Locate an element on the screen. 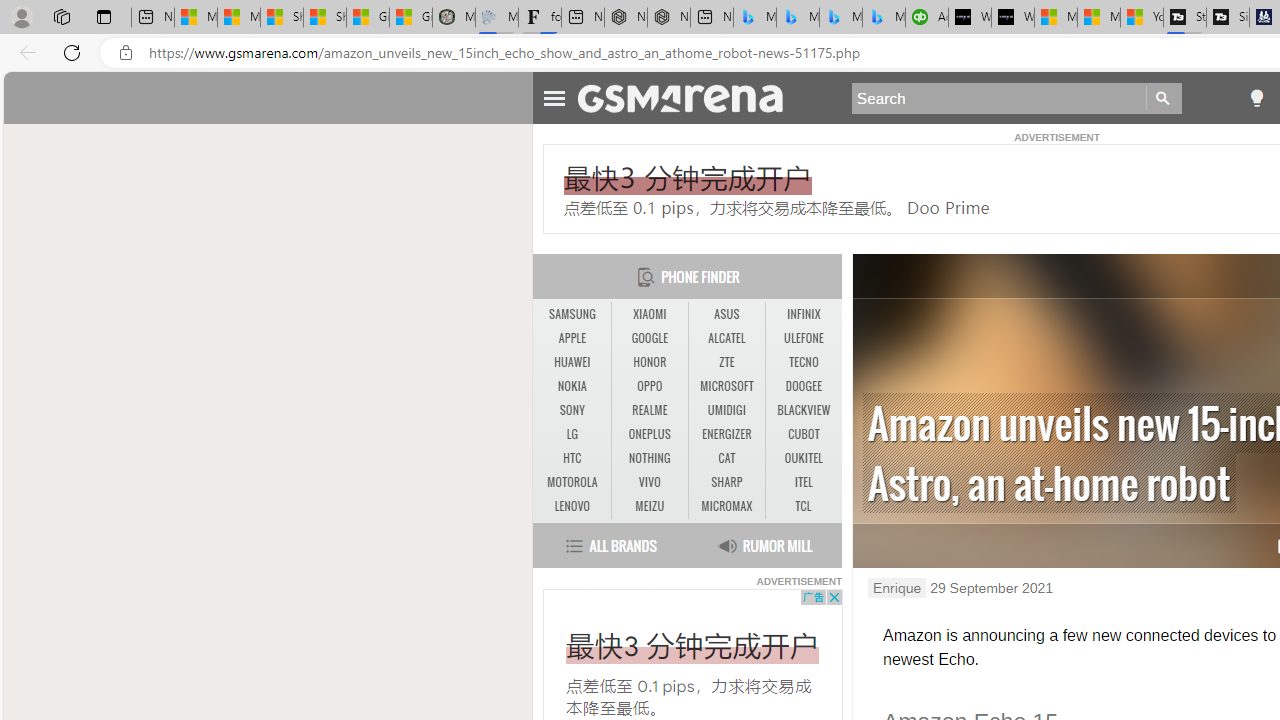 This screenshot has height=720, width=1280. CUBOT is located at coordinates (804, 434).